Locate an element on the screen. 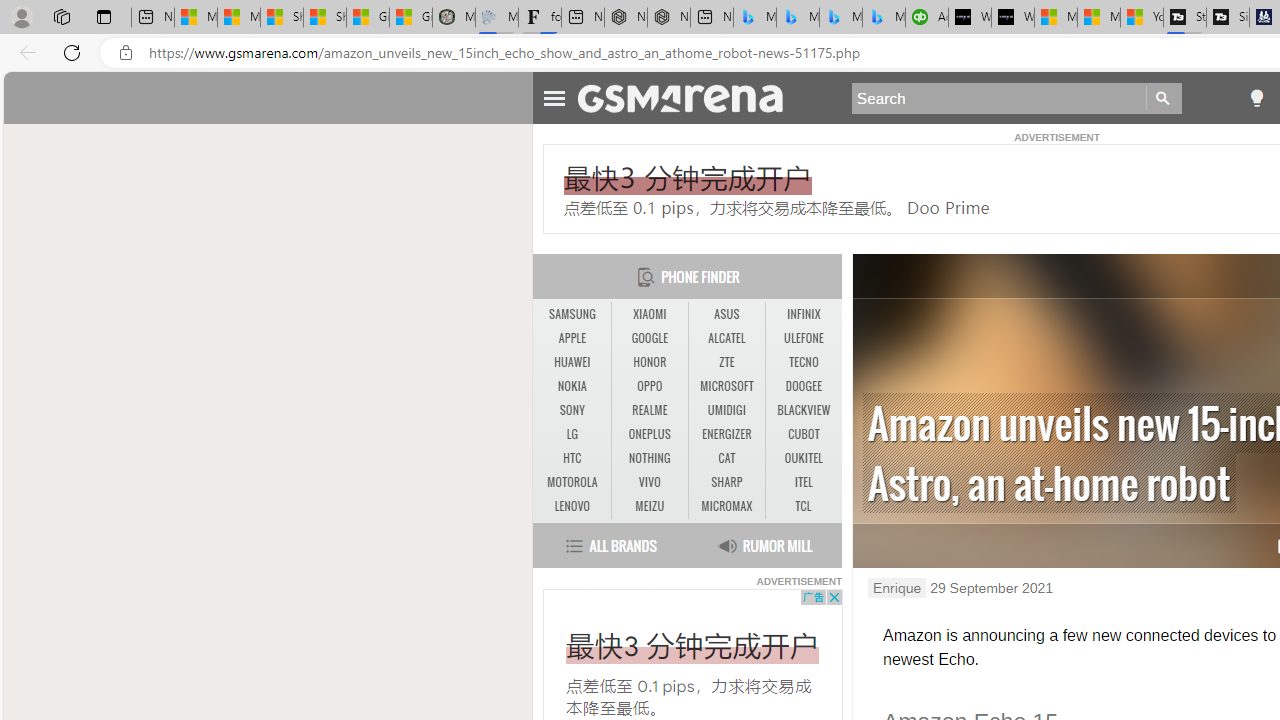 This screenshot has height=720, width=1280. CUBOT is located at coordinates (804, 434).